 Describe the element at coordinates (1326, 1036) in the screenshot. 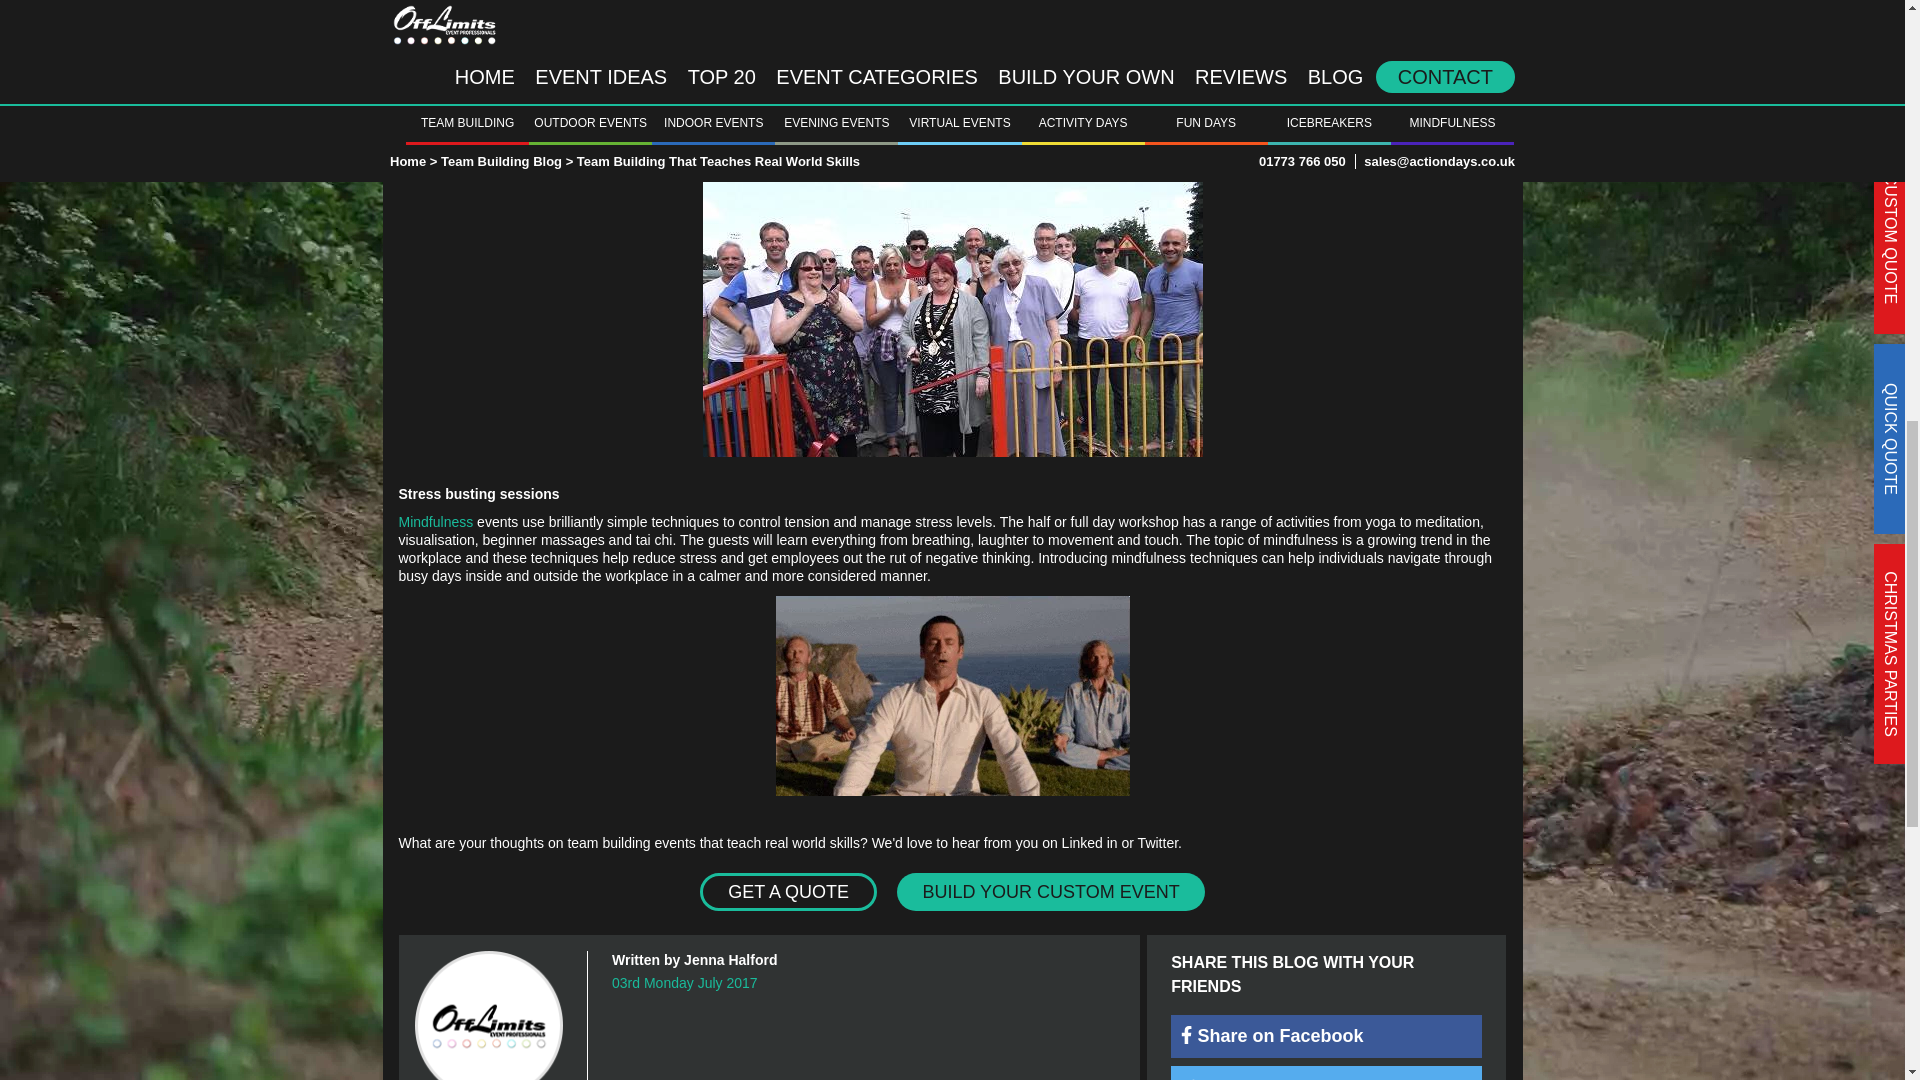

I see `Share on Facebook` at that location.